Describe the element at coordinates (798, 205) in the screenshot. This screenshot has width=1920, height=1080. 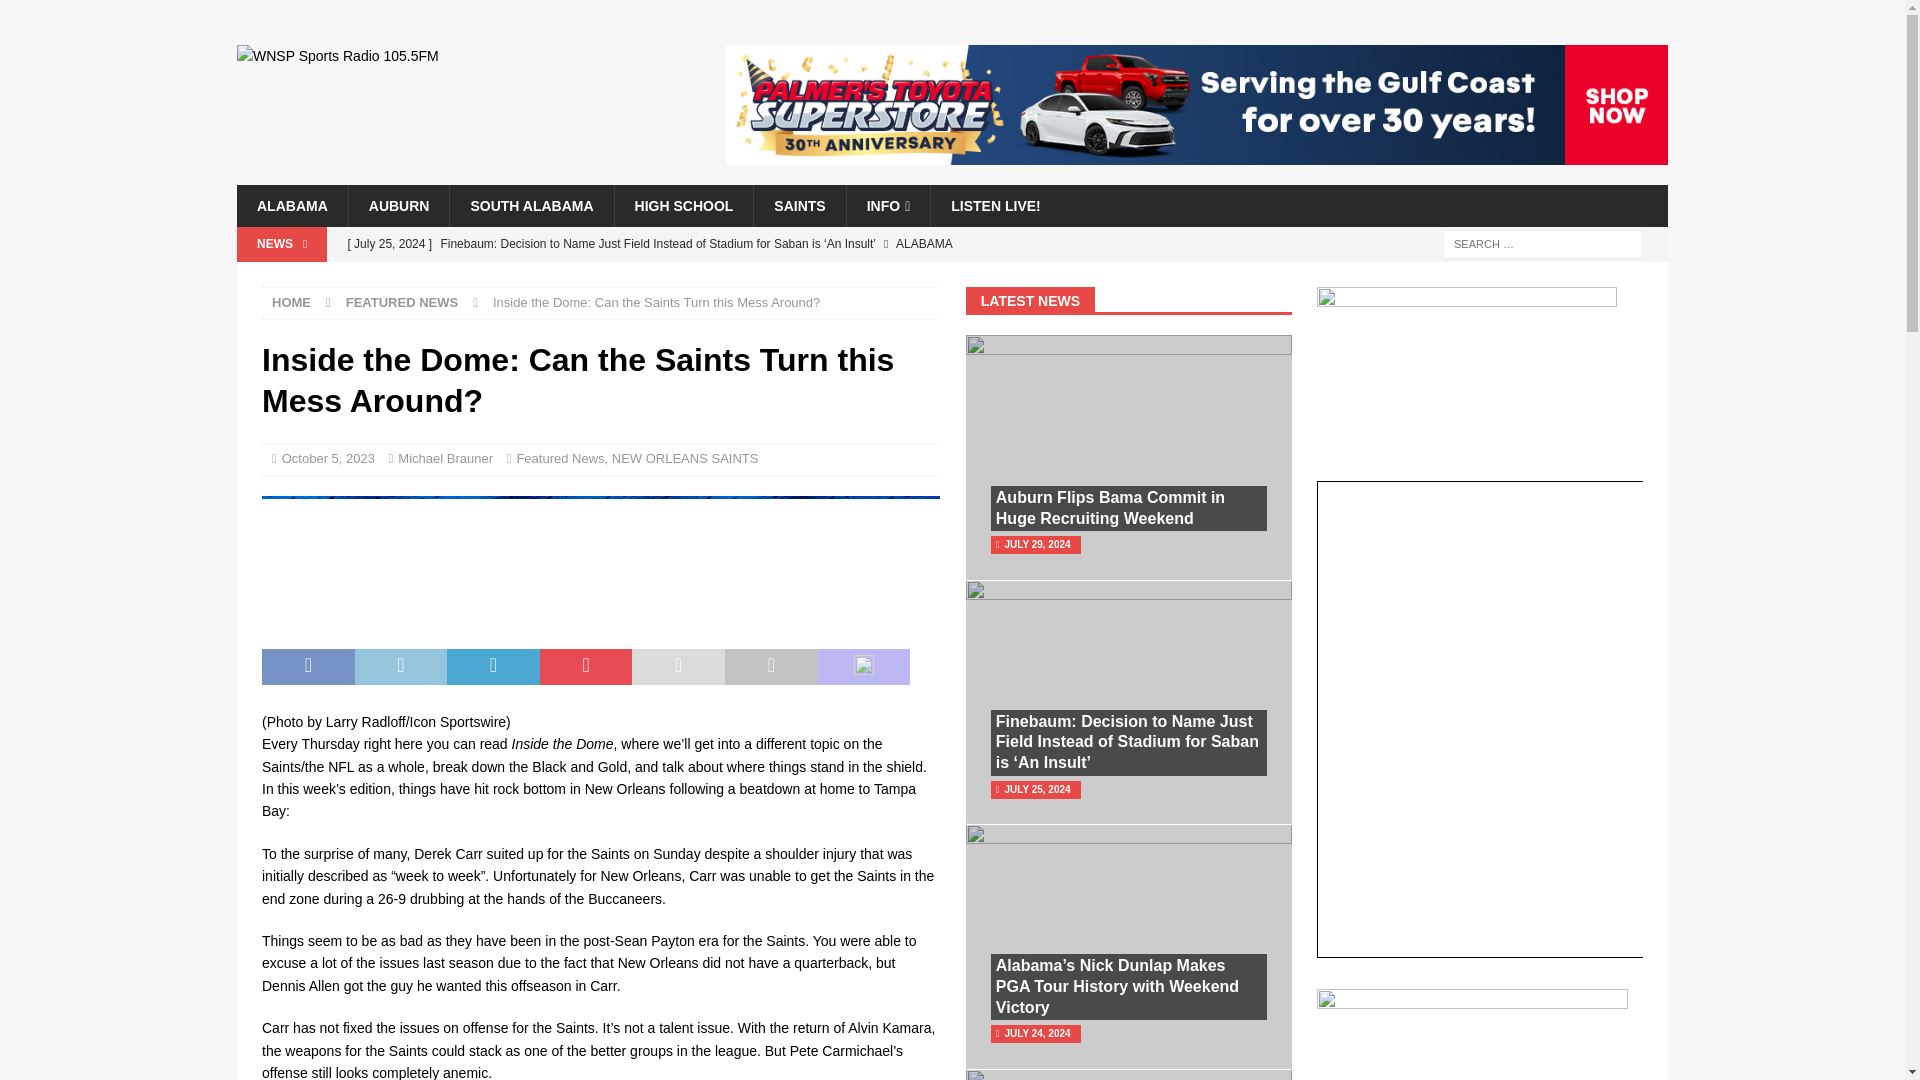
I see `SAINTS` at that location.